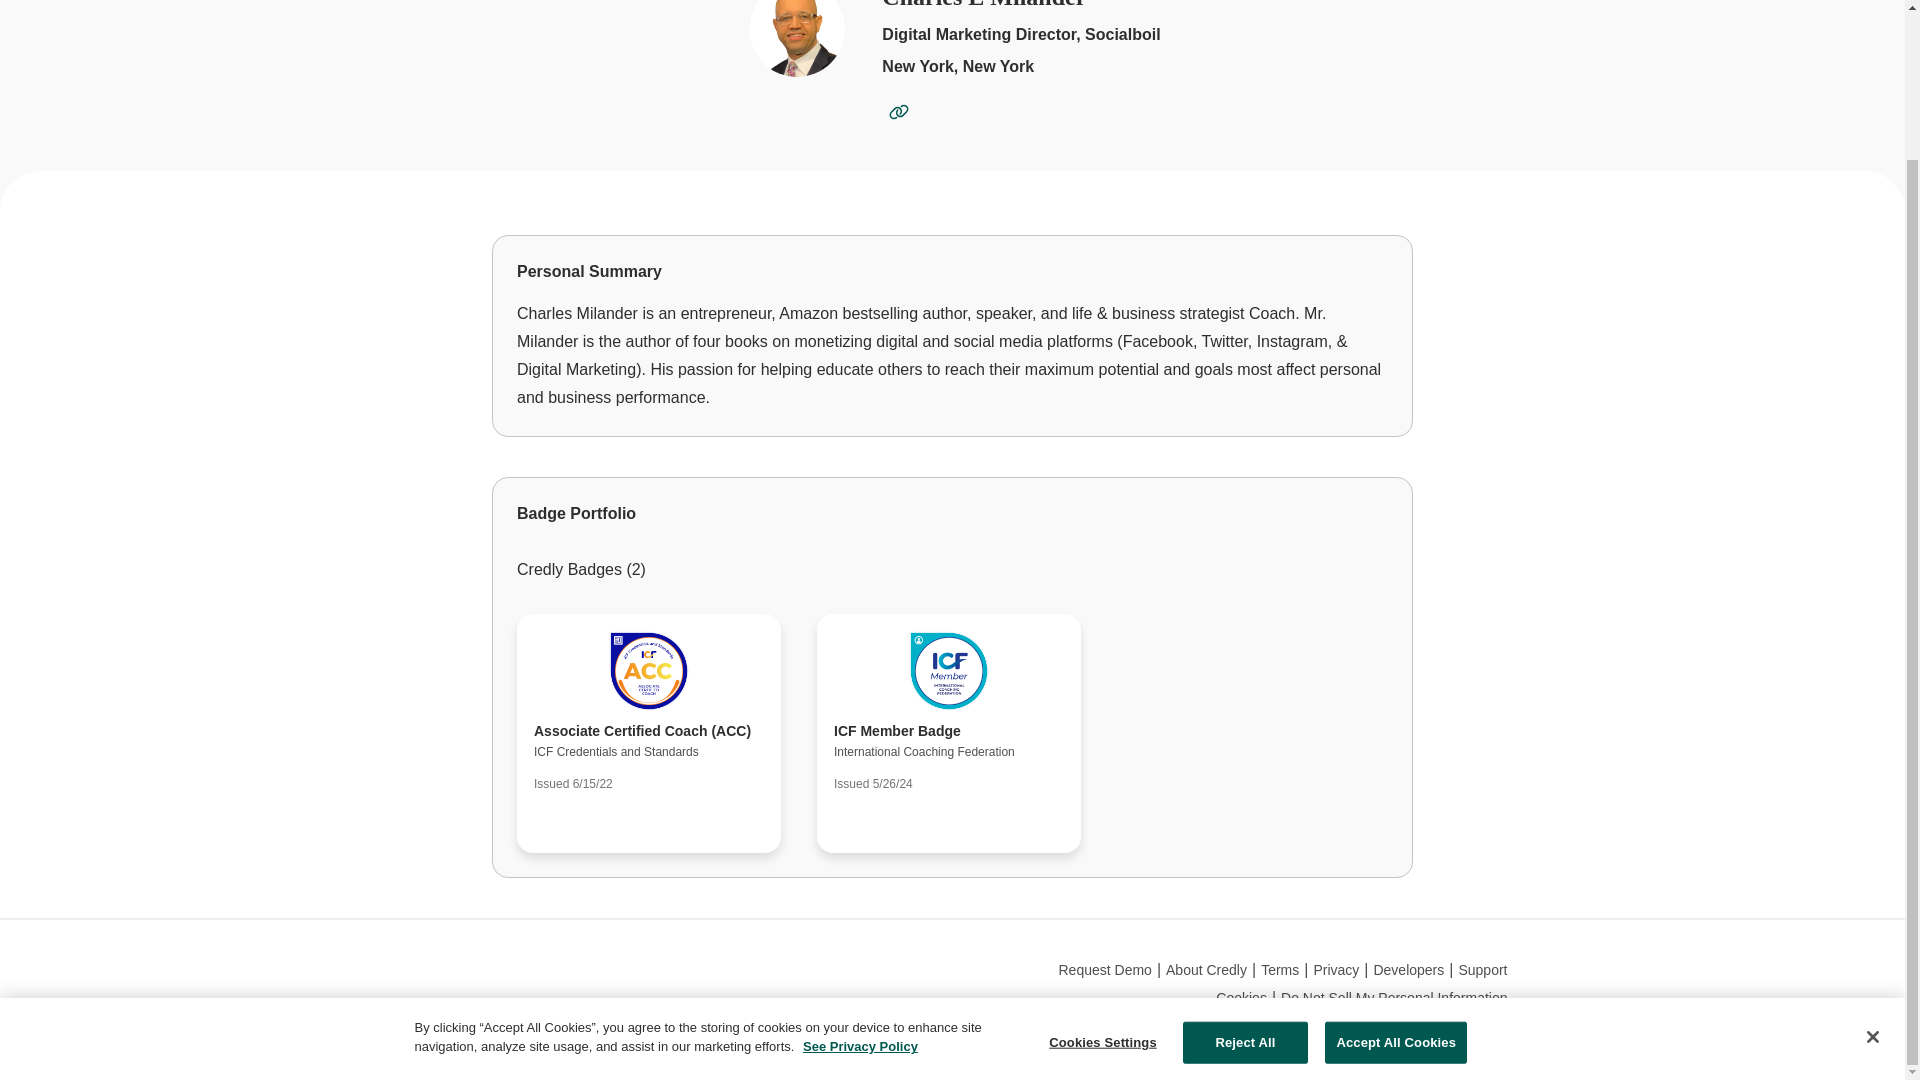 The width and height of the screenshot is (1920, 1080). Describe the element at coordinates (860, 874) in the screenshot. I see `See Privacy Policy` at that location.